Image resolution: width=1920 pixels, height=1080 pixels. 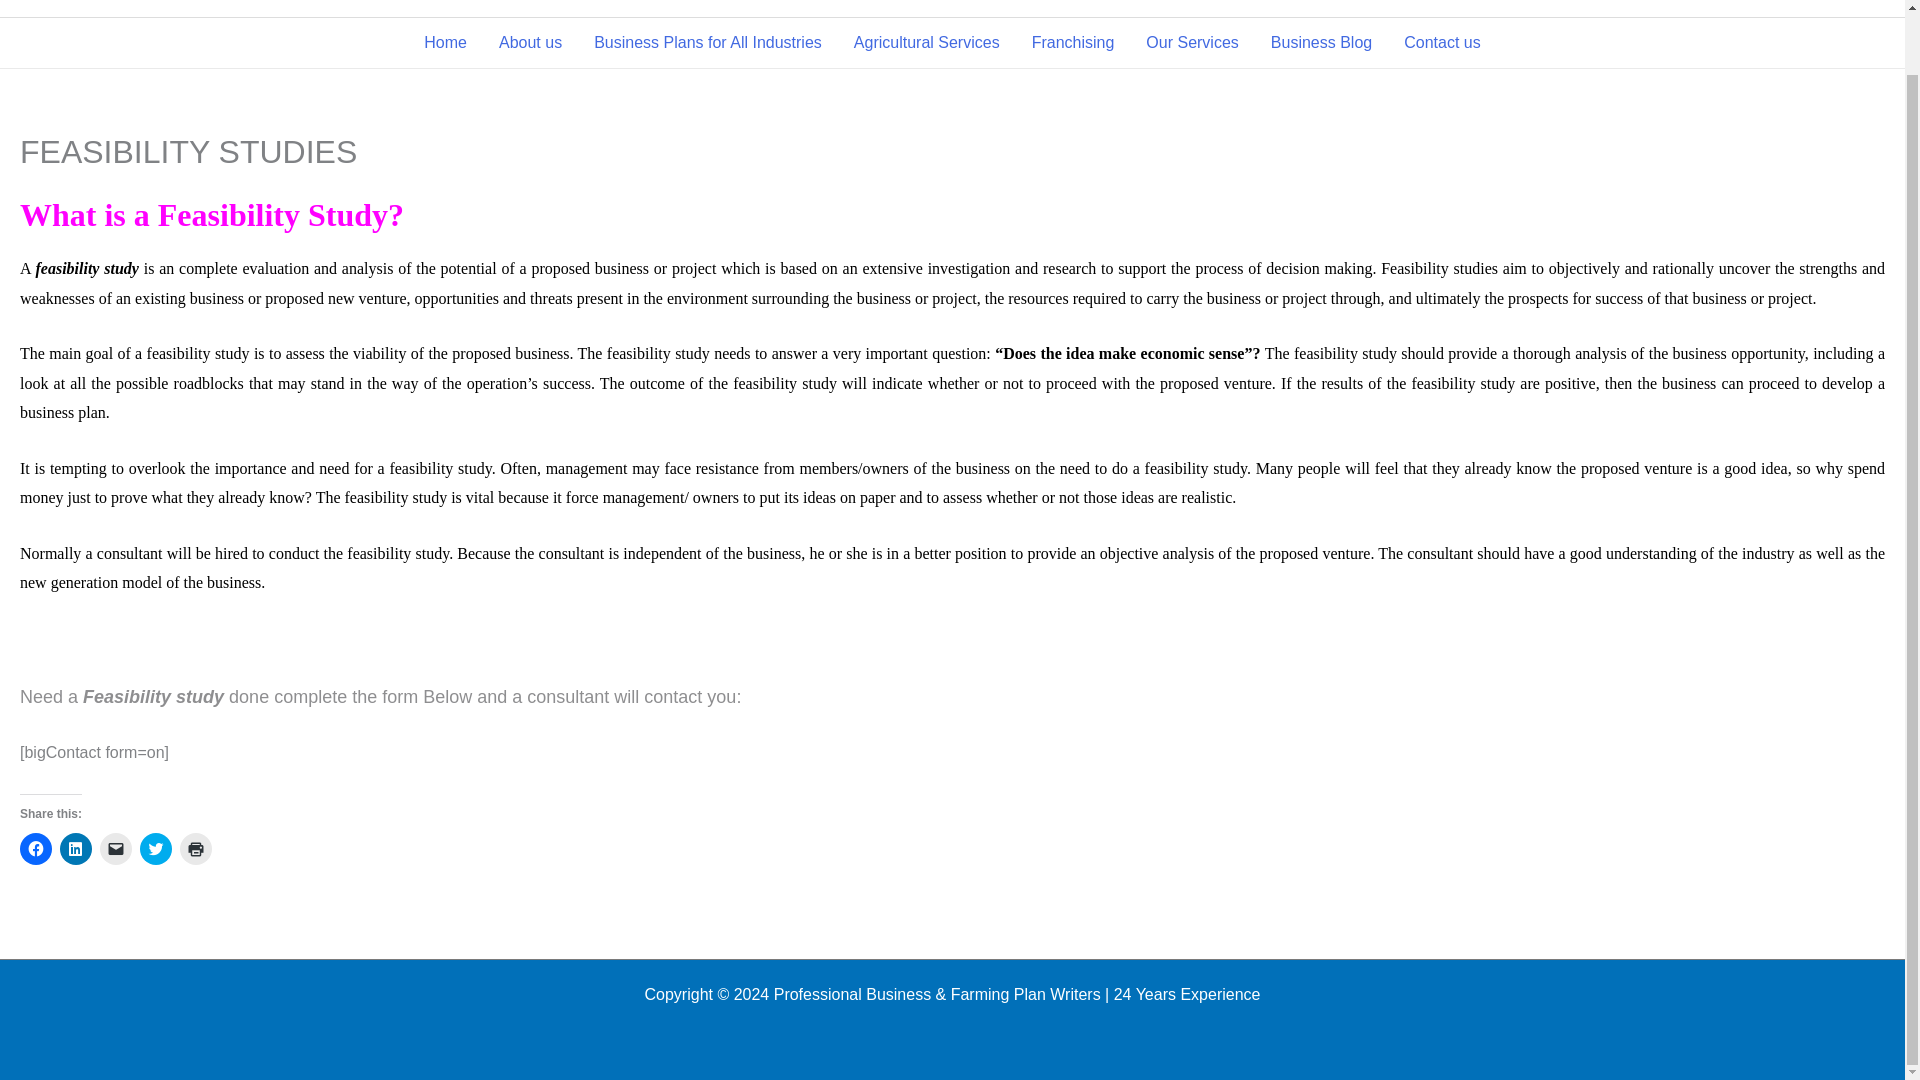 What do you see at coordinates (1442, 43) in the screenshot?
I see `Contact us` at bounding box center [1442, 43].